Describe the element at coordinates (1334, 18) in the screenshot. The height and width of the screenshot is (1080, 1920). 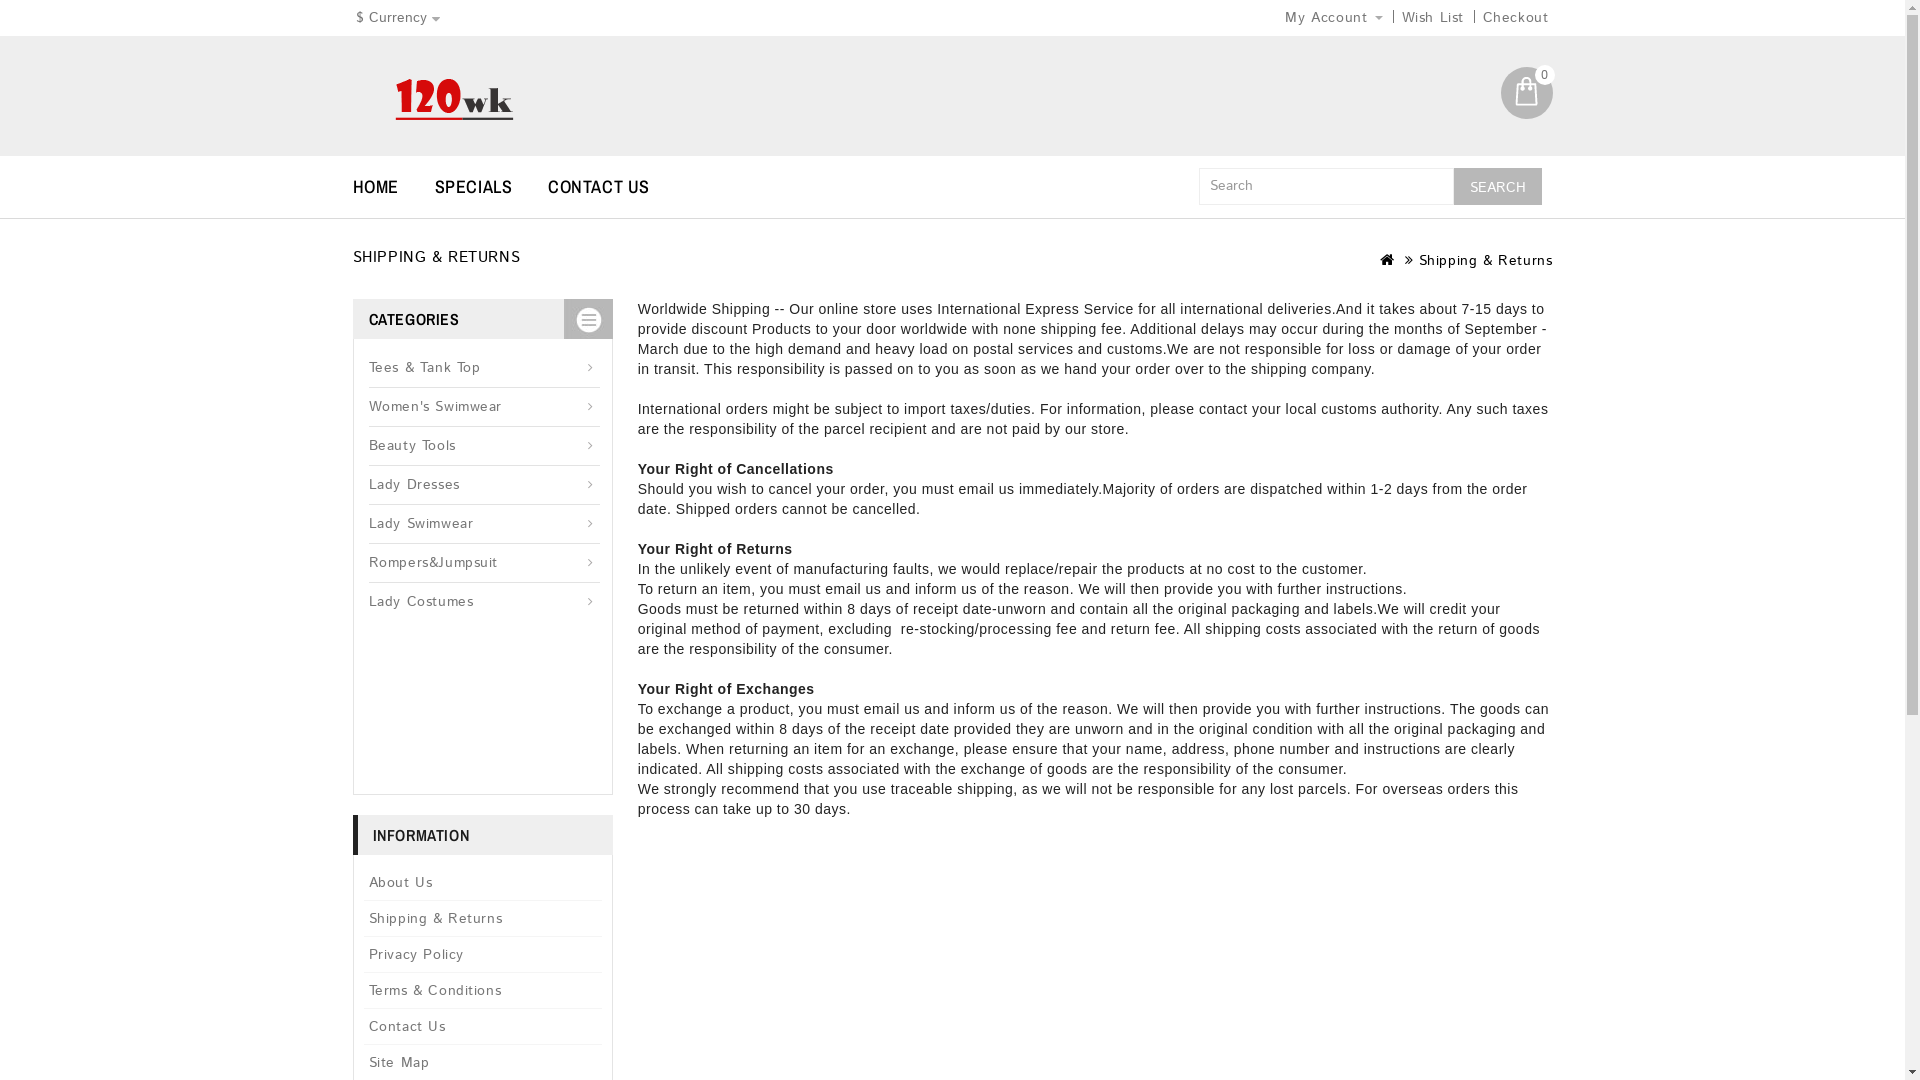
I see `My Account` at that location.